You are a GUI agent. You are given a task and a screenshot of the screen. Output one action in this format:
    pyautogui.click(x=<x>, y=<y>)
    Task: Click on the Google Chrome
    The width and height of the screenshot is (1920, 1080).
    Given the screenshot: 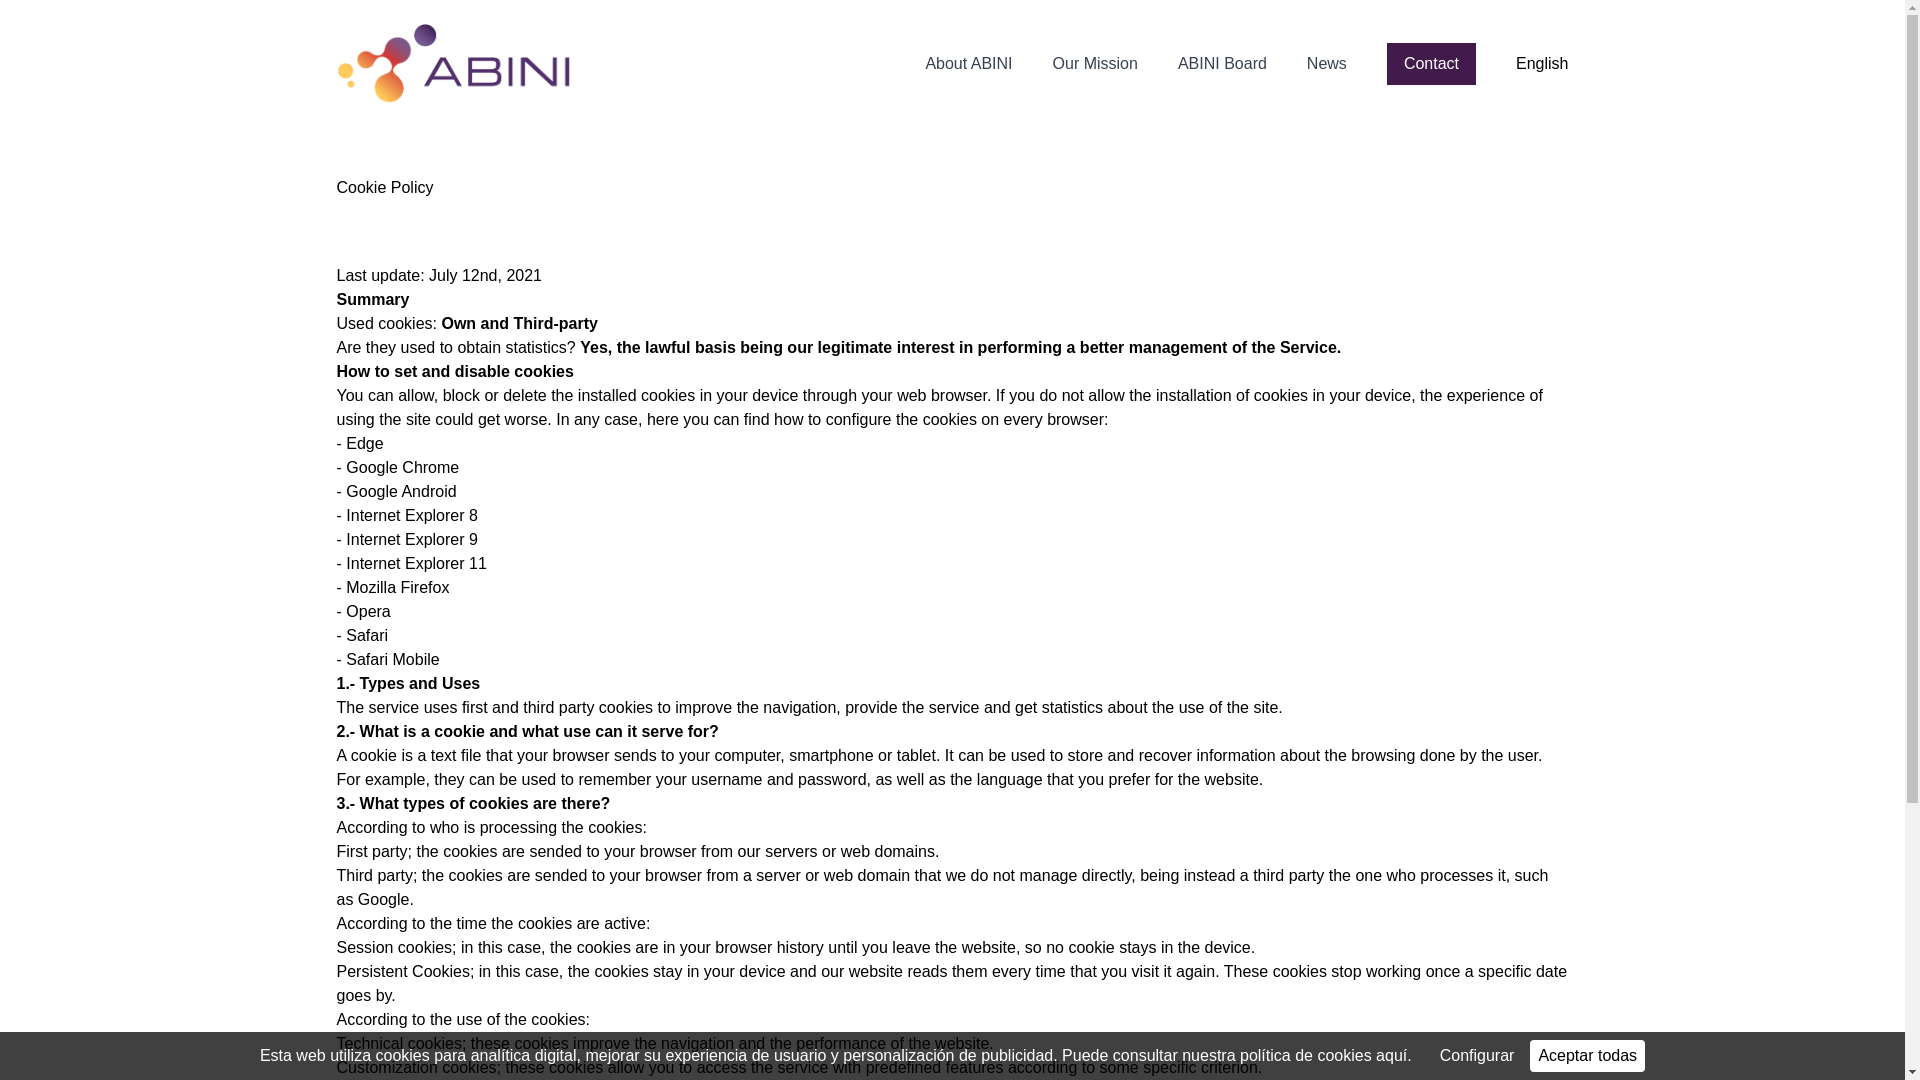 What is the action you would take?
    pyautogui.click(x=402, y=468)
    